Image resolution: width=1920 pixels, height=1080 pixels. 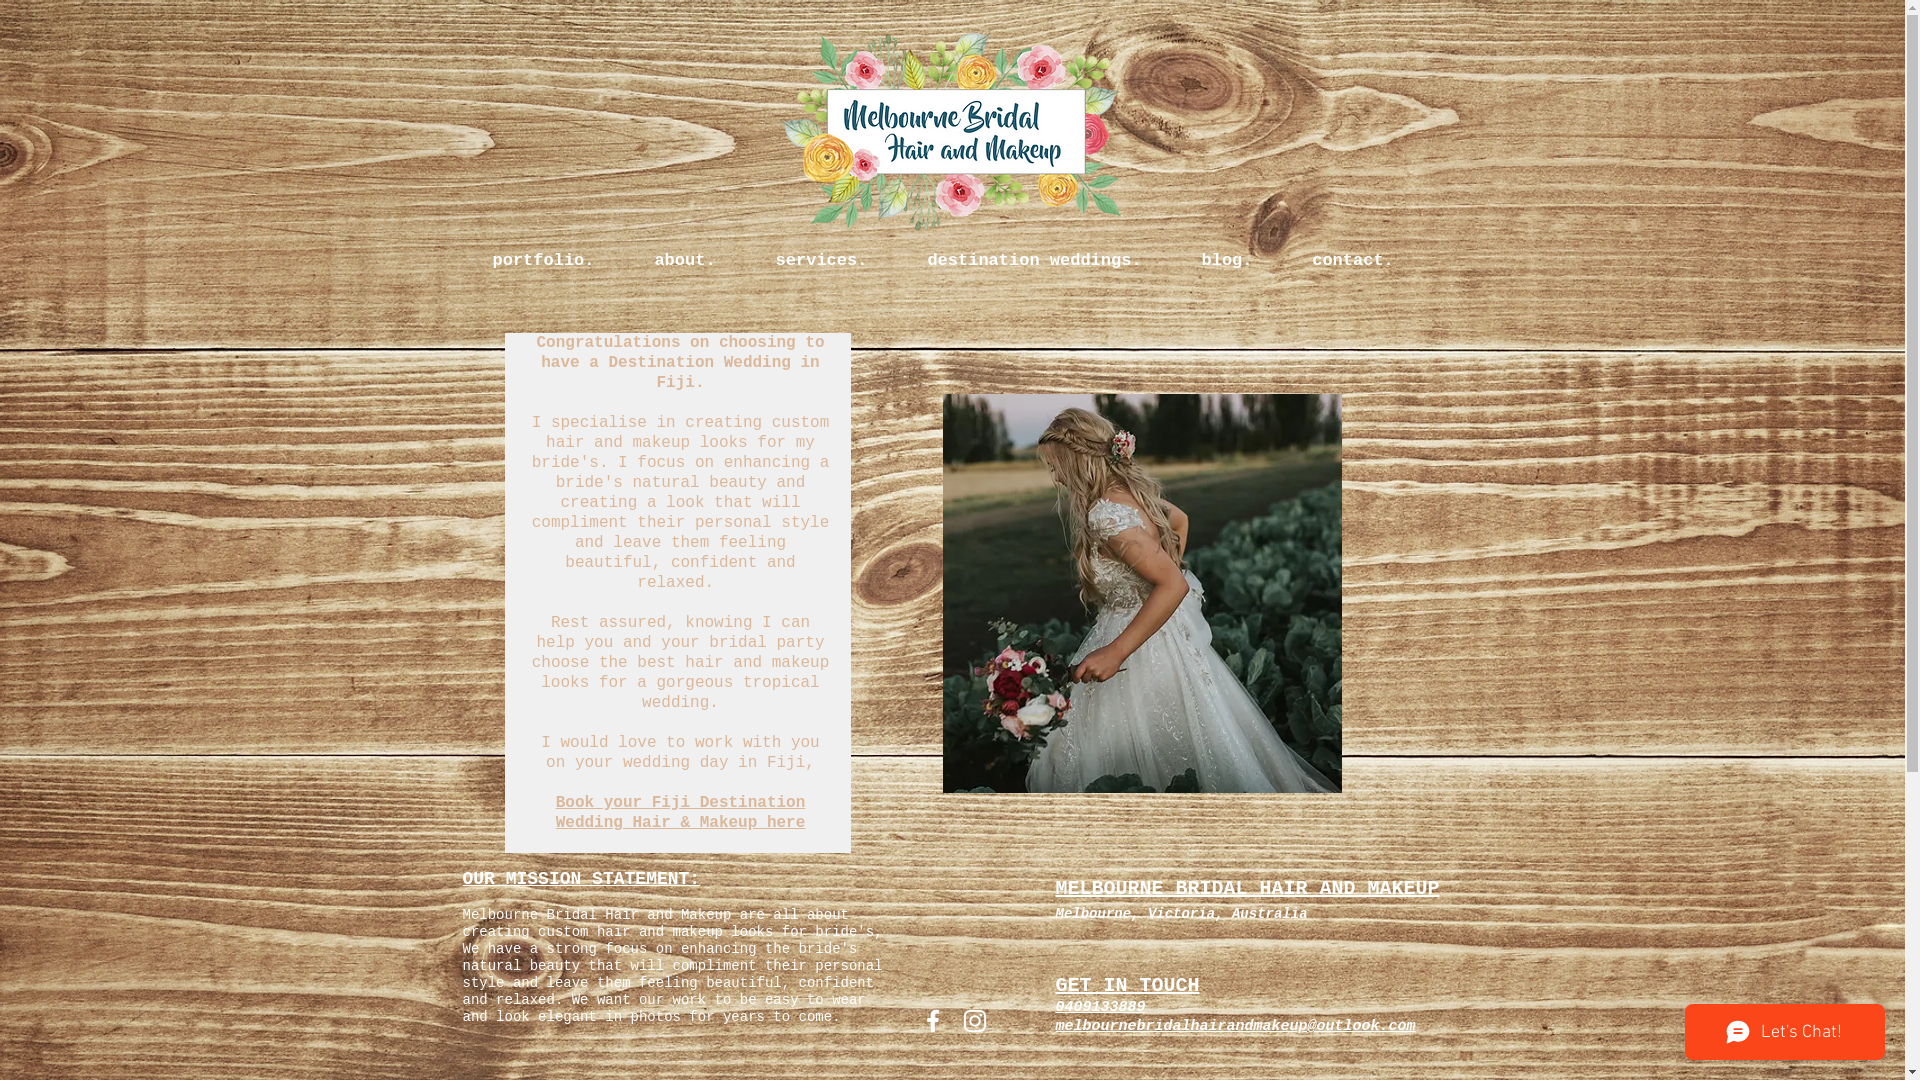 I want to click on contact., so click(x=1352, y=261).